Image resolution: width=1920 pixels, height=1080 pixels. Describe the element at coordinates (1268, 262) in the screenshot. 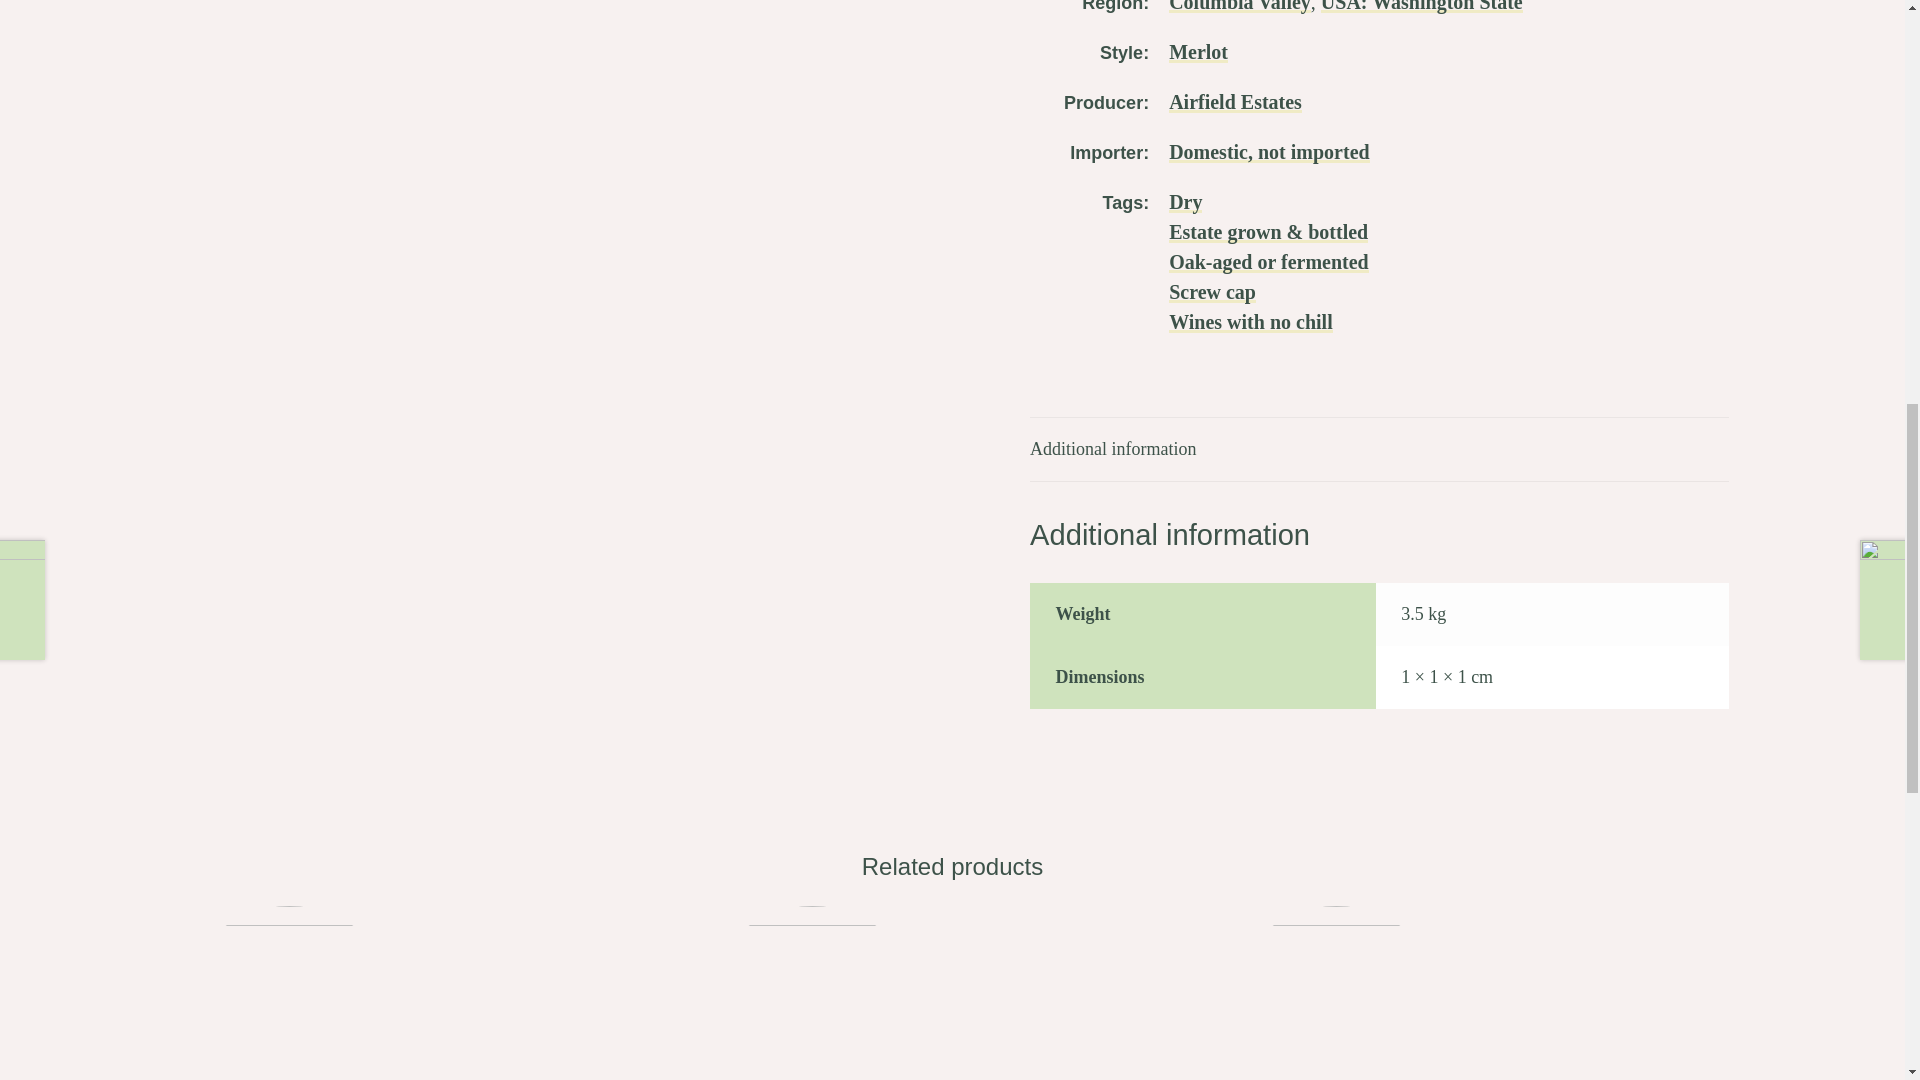

I see `Oak-aged or fermented` at that location.